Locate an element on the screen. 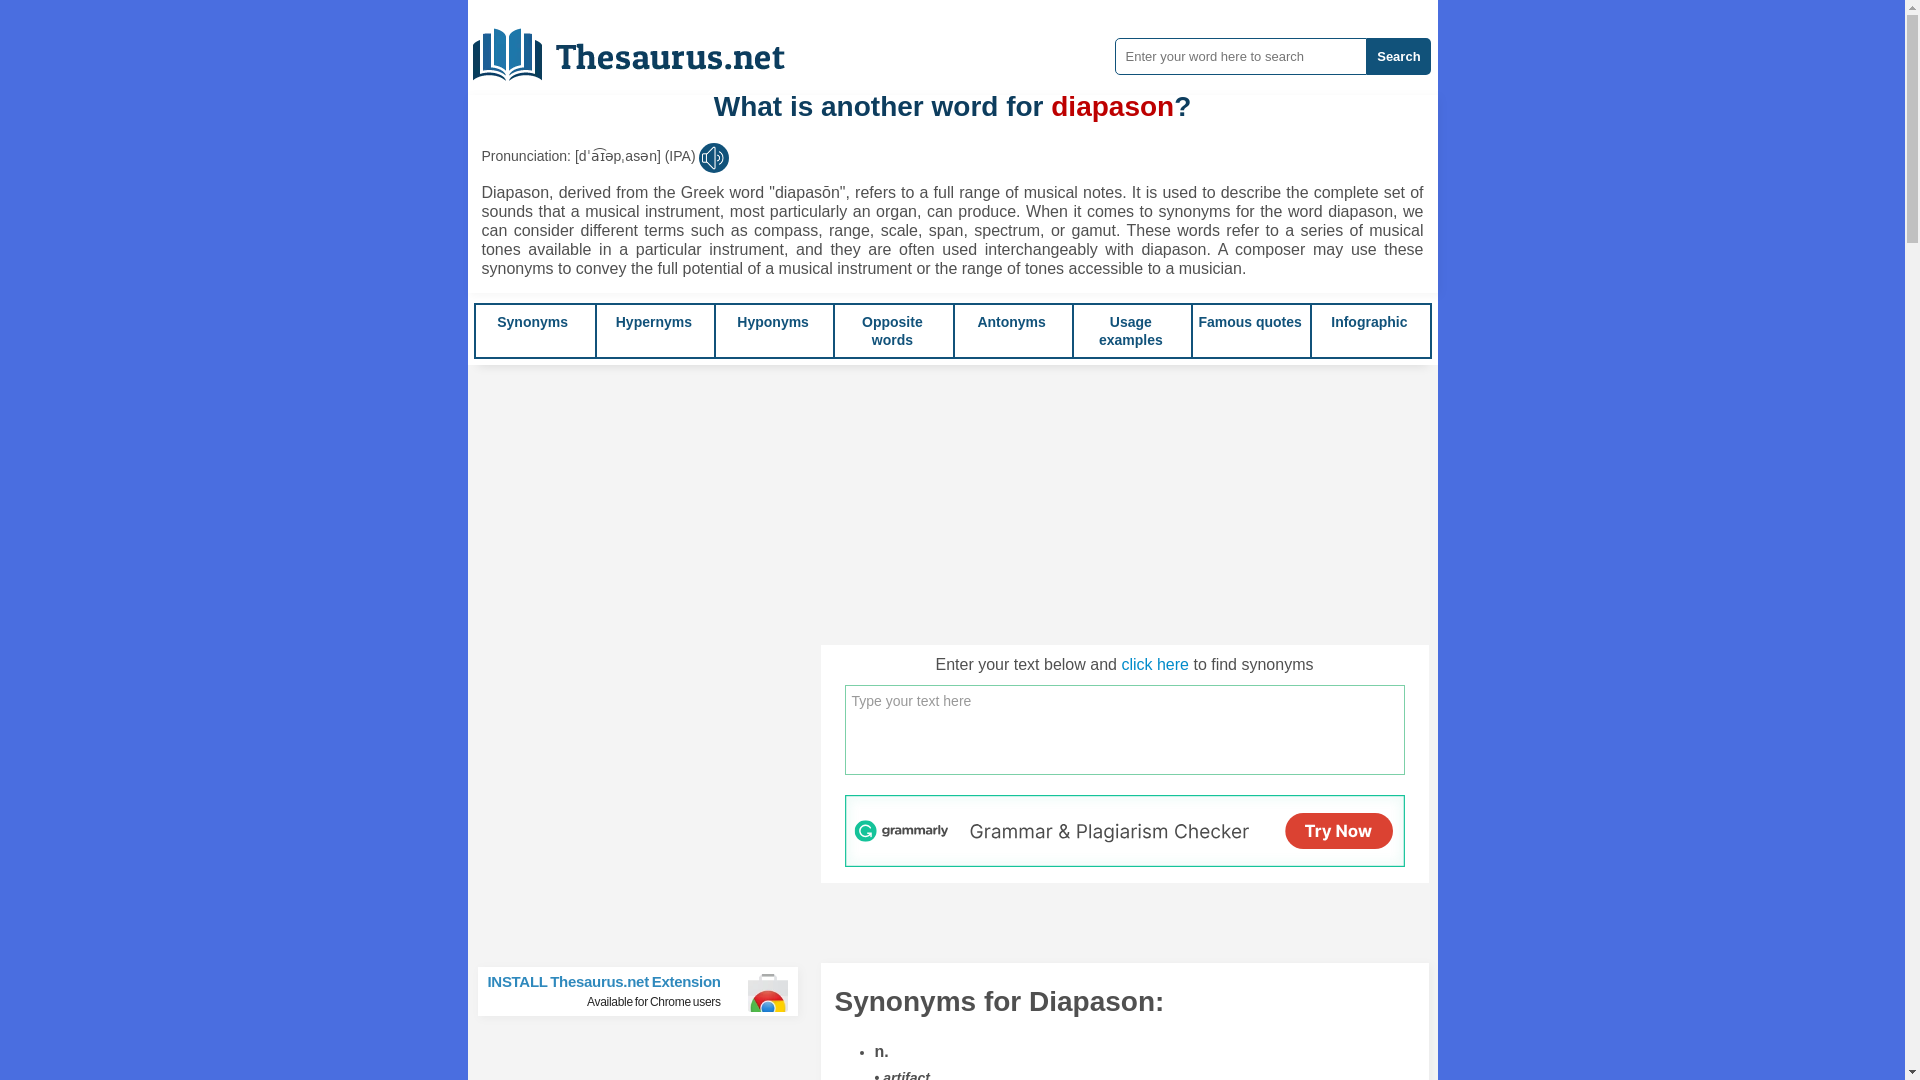 The width and height of the screenshot is (1920, 1080). Search is located at coordinates (1398, 56).